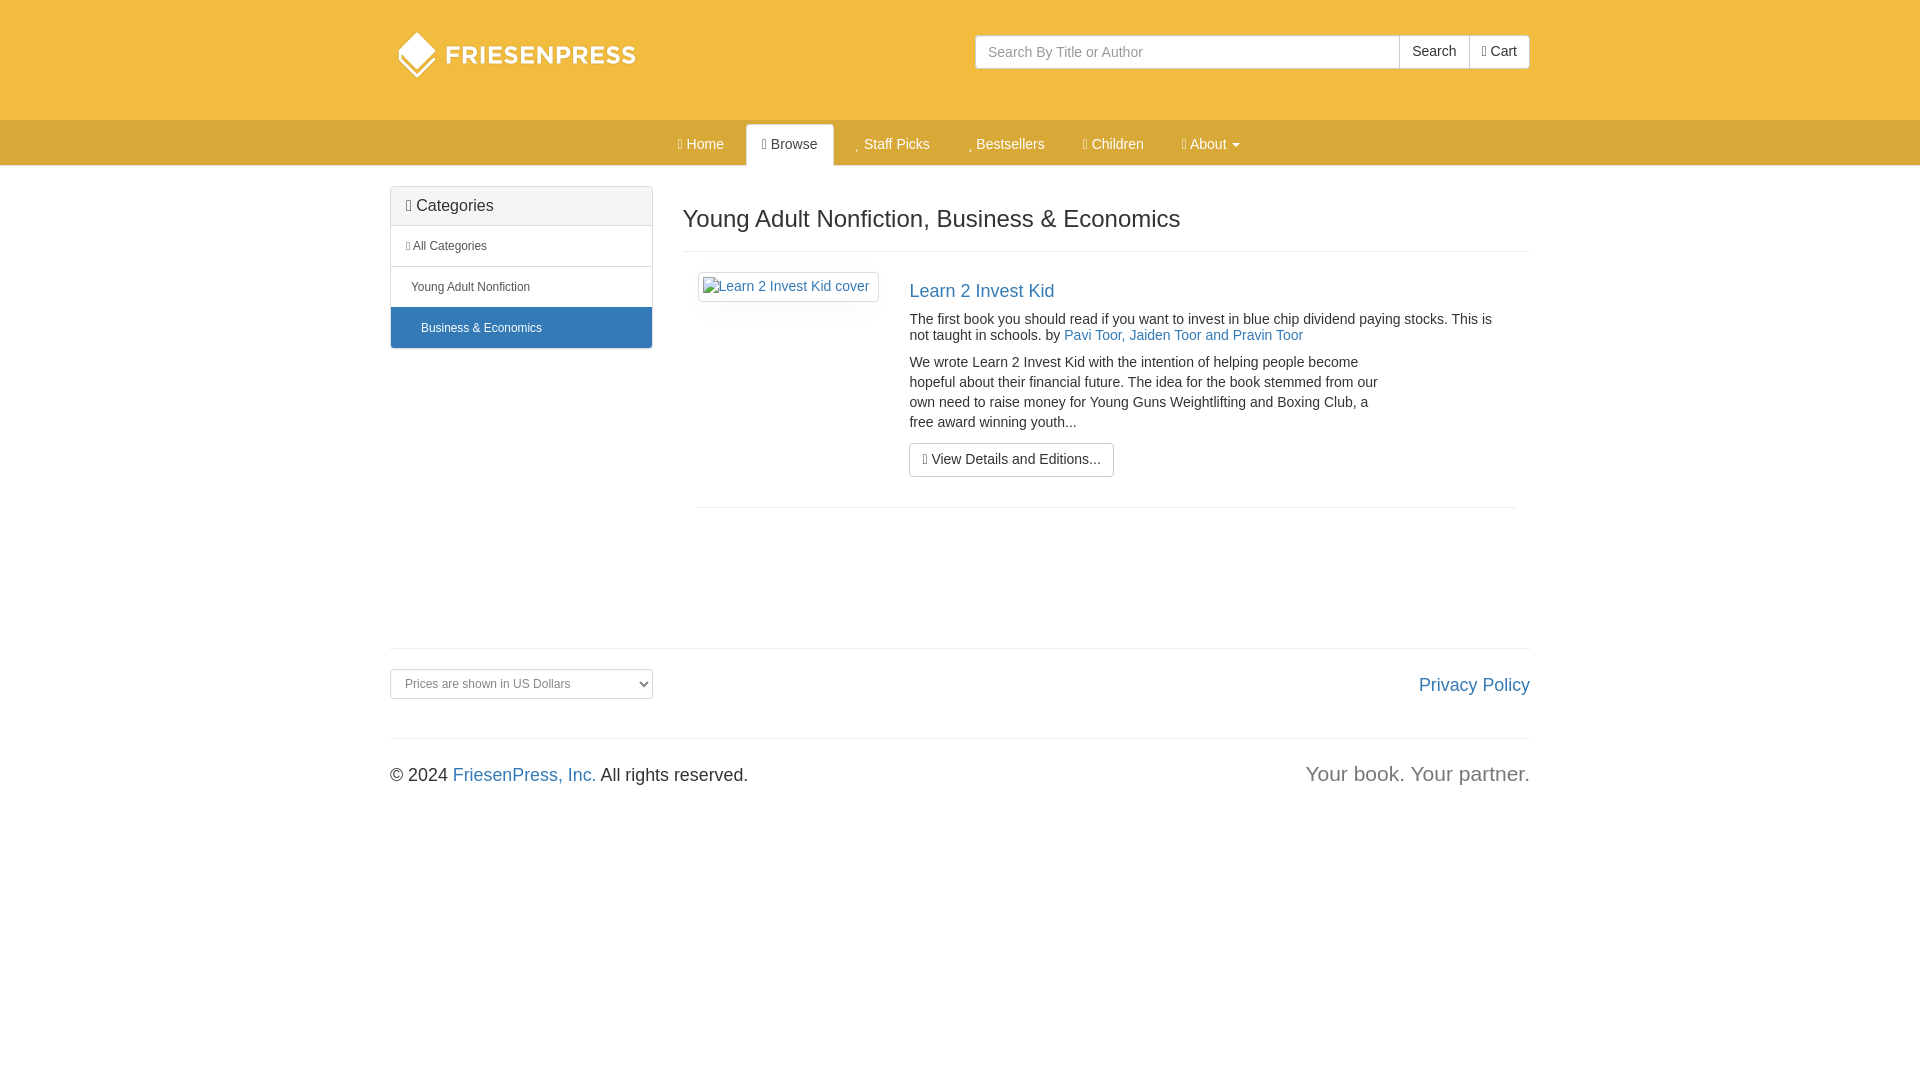  Describe the element at coordinates (981, 290) in the screenshot. I see `Learn 2 Invest Kid` at that location.